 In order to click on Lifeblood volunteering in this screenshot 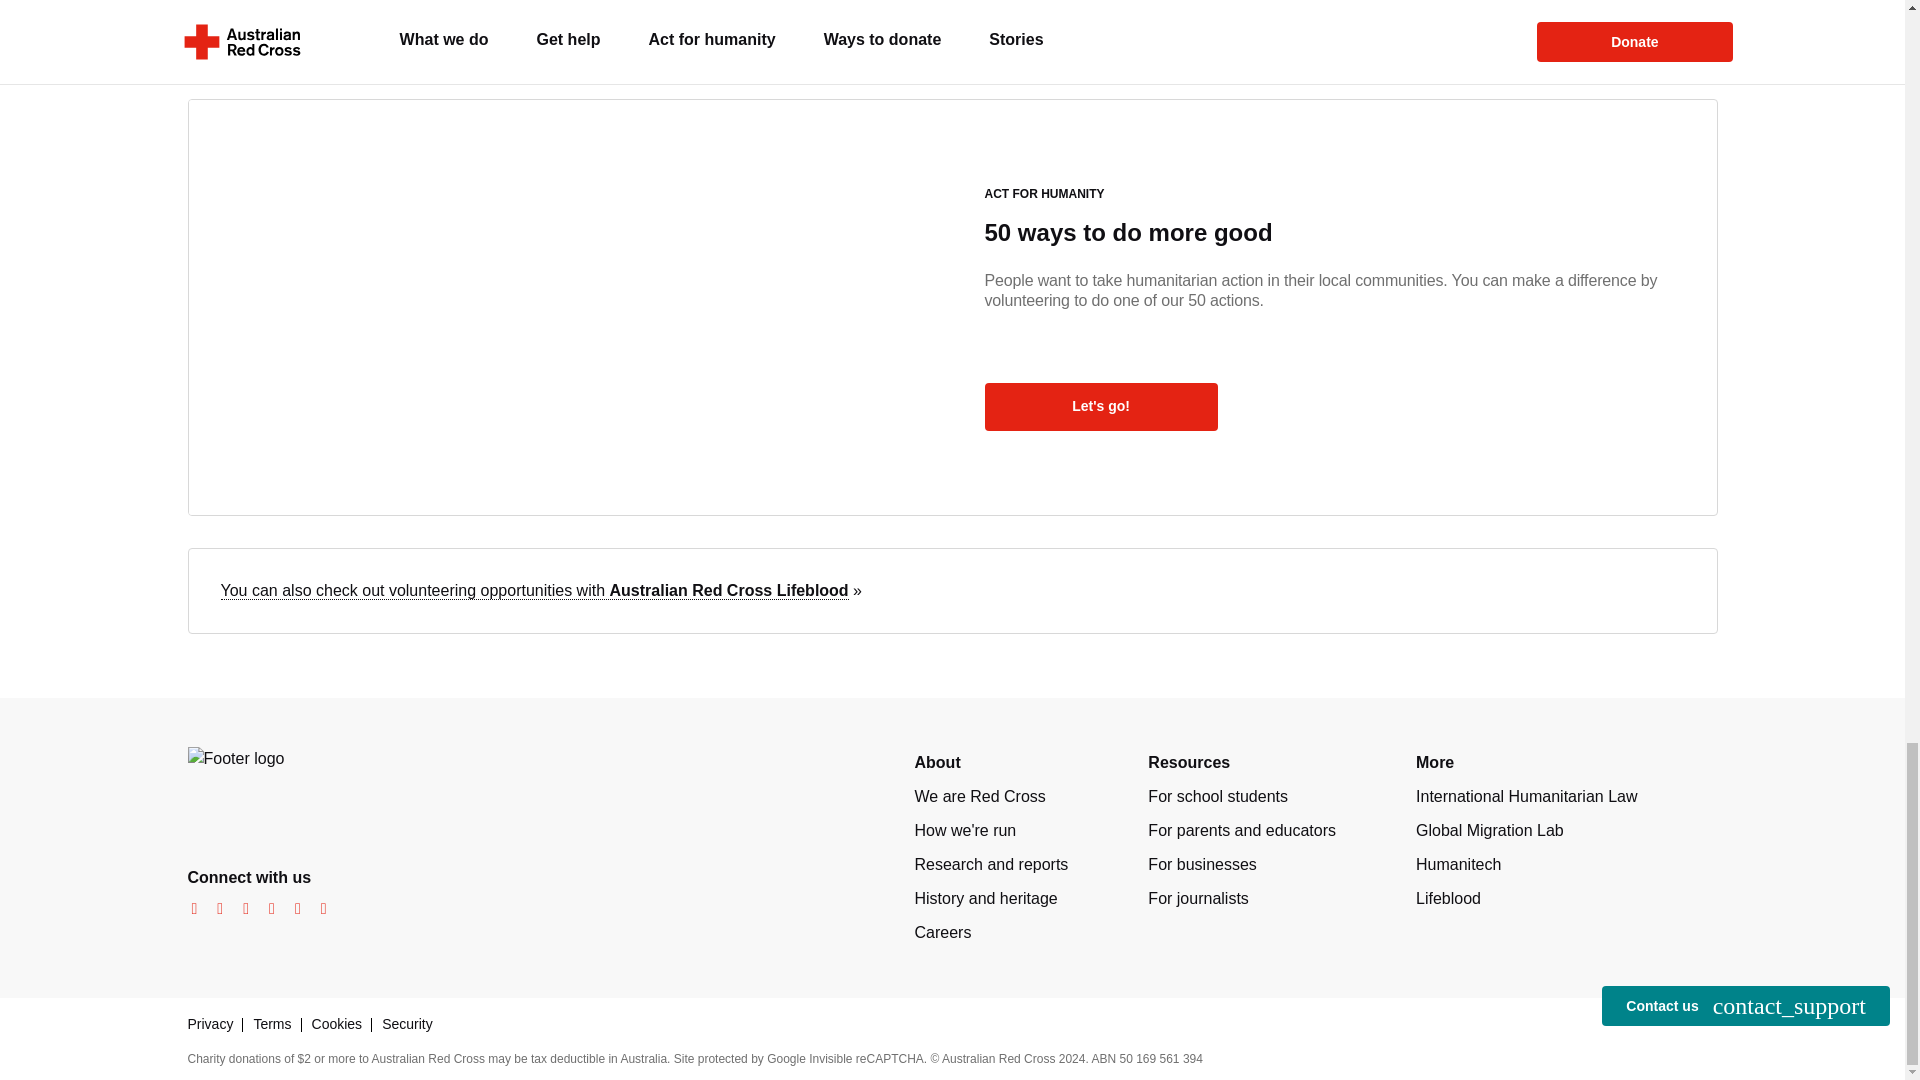, I will do `click(534, 591)`.